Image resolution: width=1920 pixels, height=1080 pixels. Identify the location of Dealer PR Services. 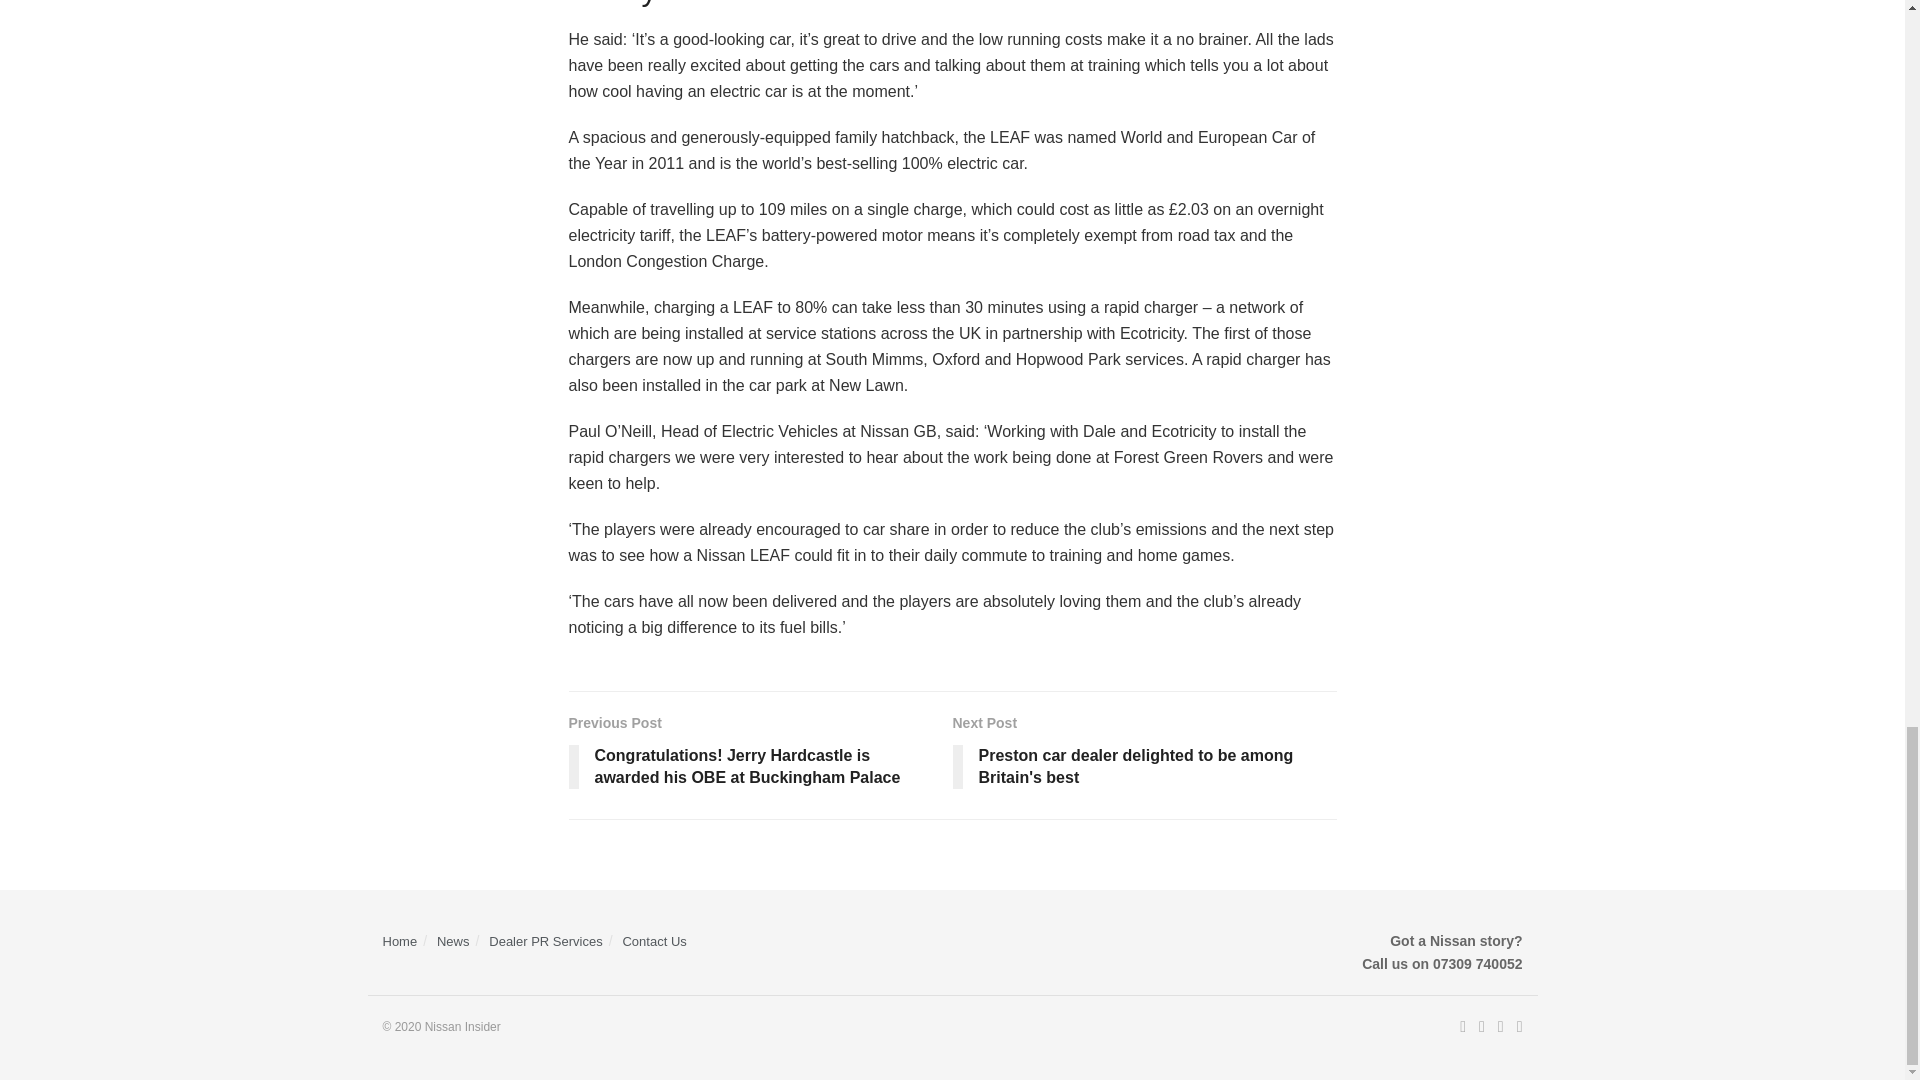
(546, 942).